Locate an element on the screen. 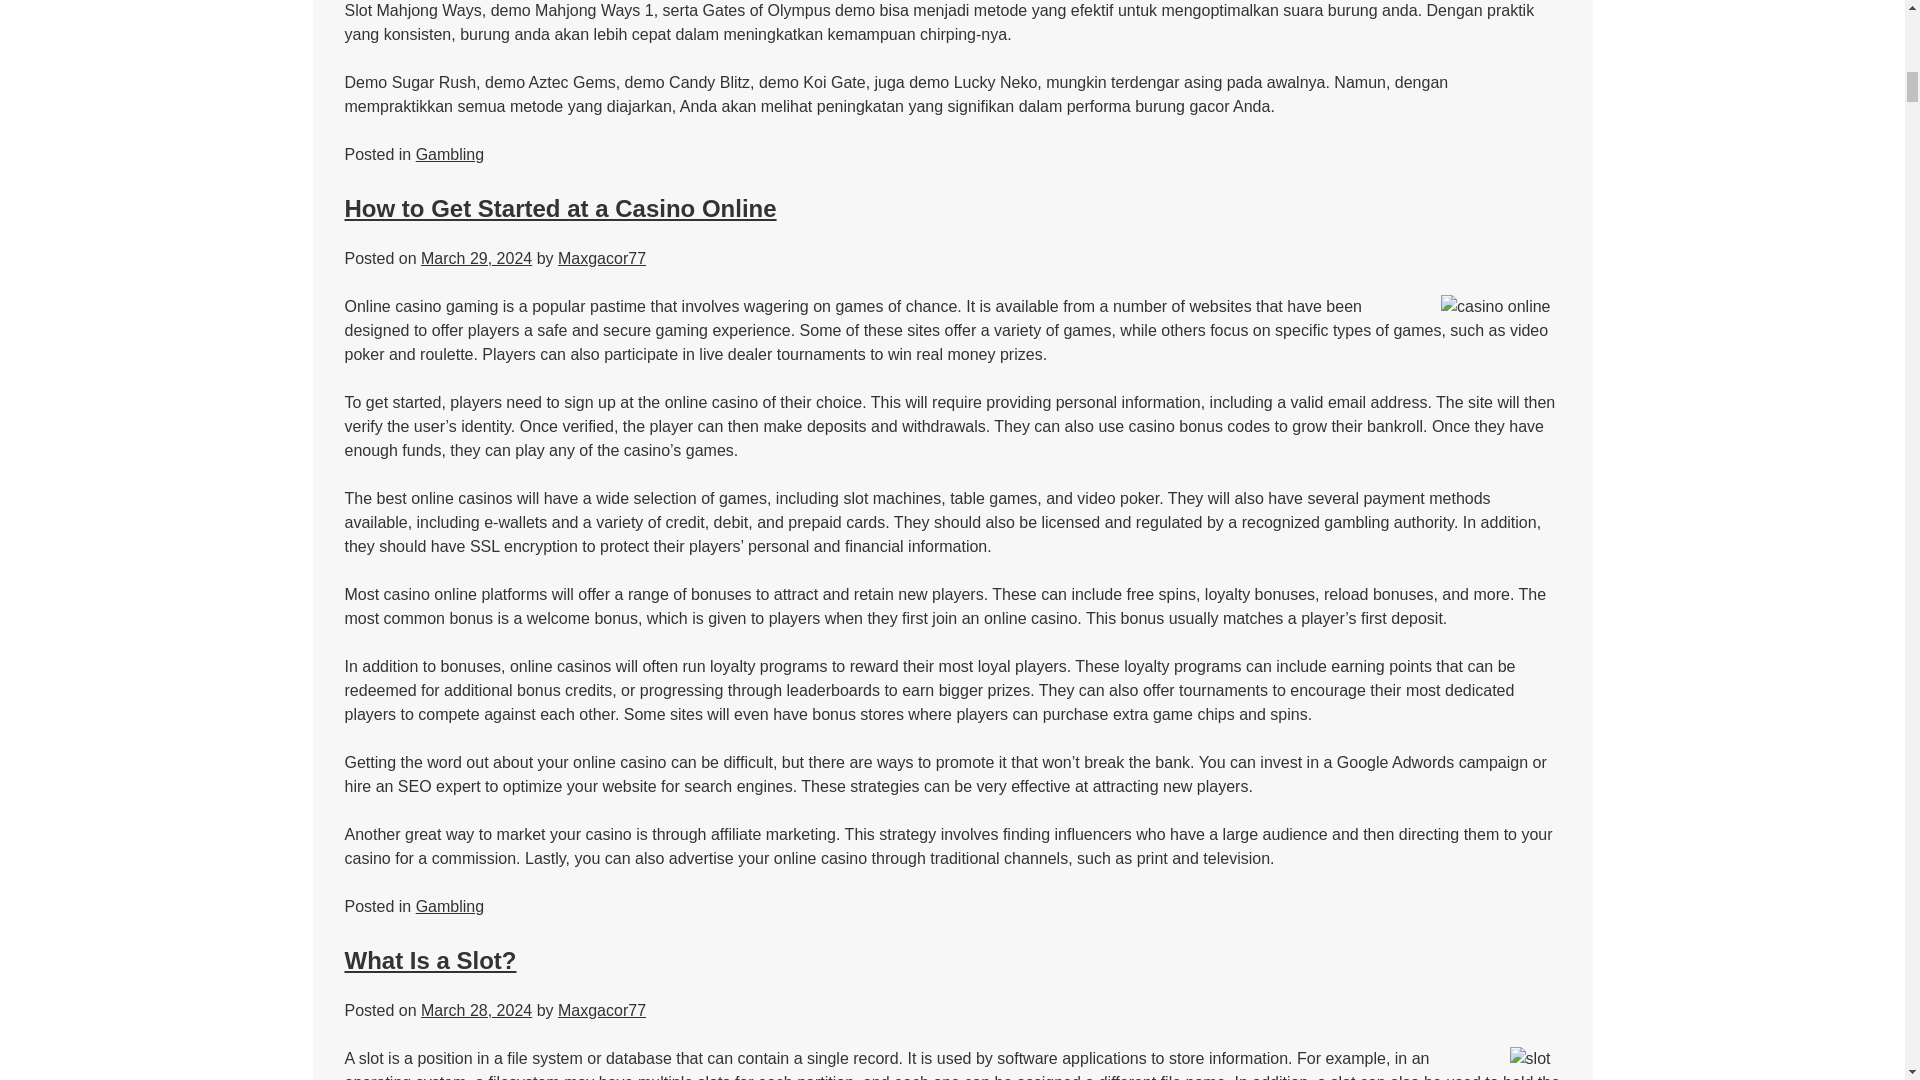 This screenshot has height=1080, width=1920. March 28, 2024 is located at coordinates (476, 1010).